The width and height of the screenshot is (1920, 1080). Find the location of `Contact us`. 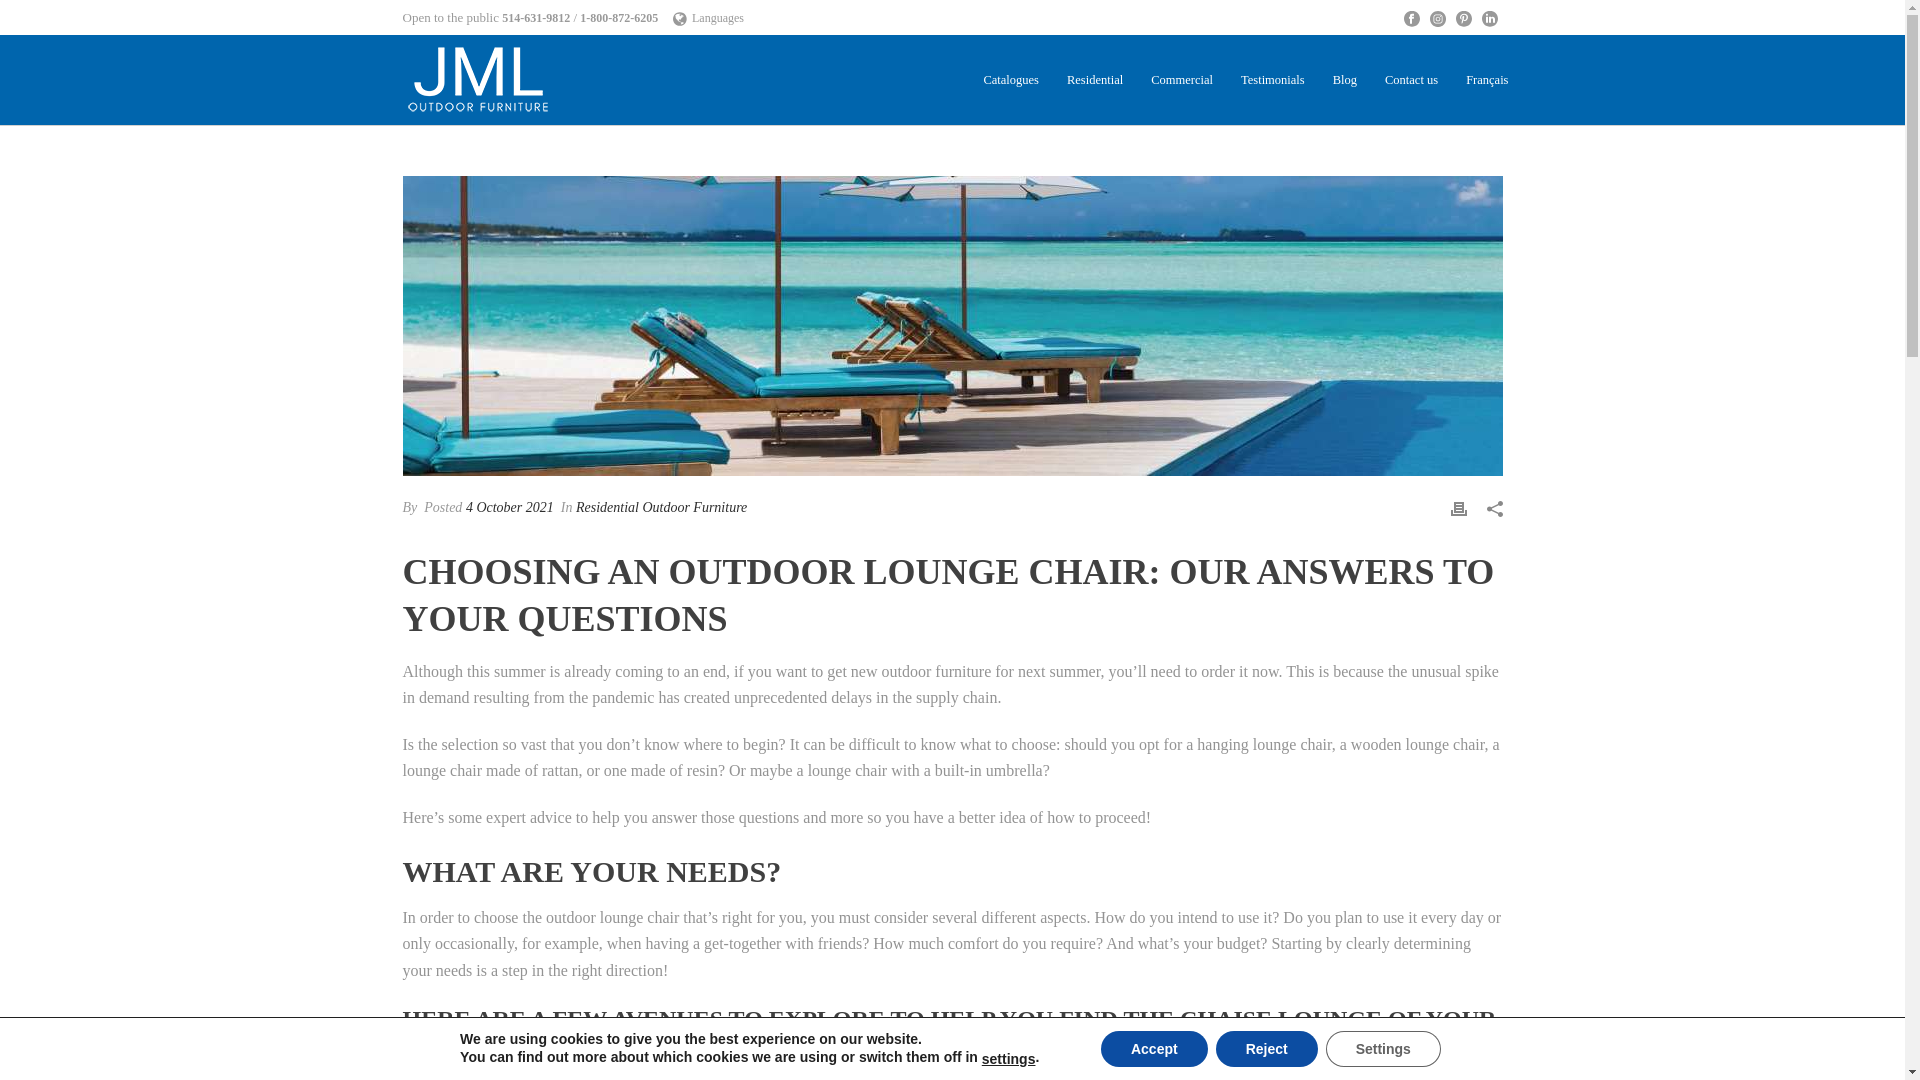

Contact us is located at coordinates (1410, 79).